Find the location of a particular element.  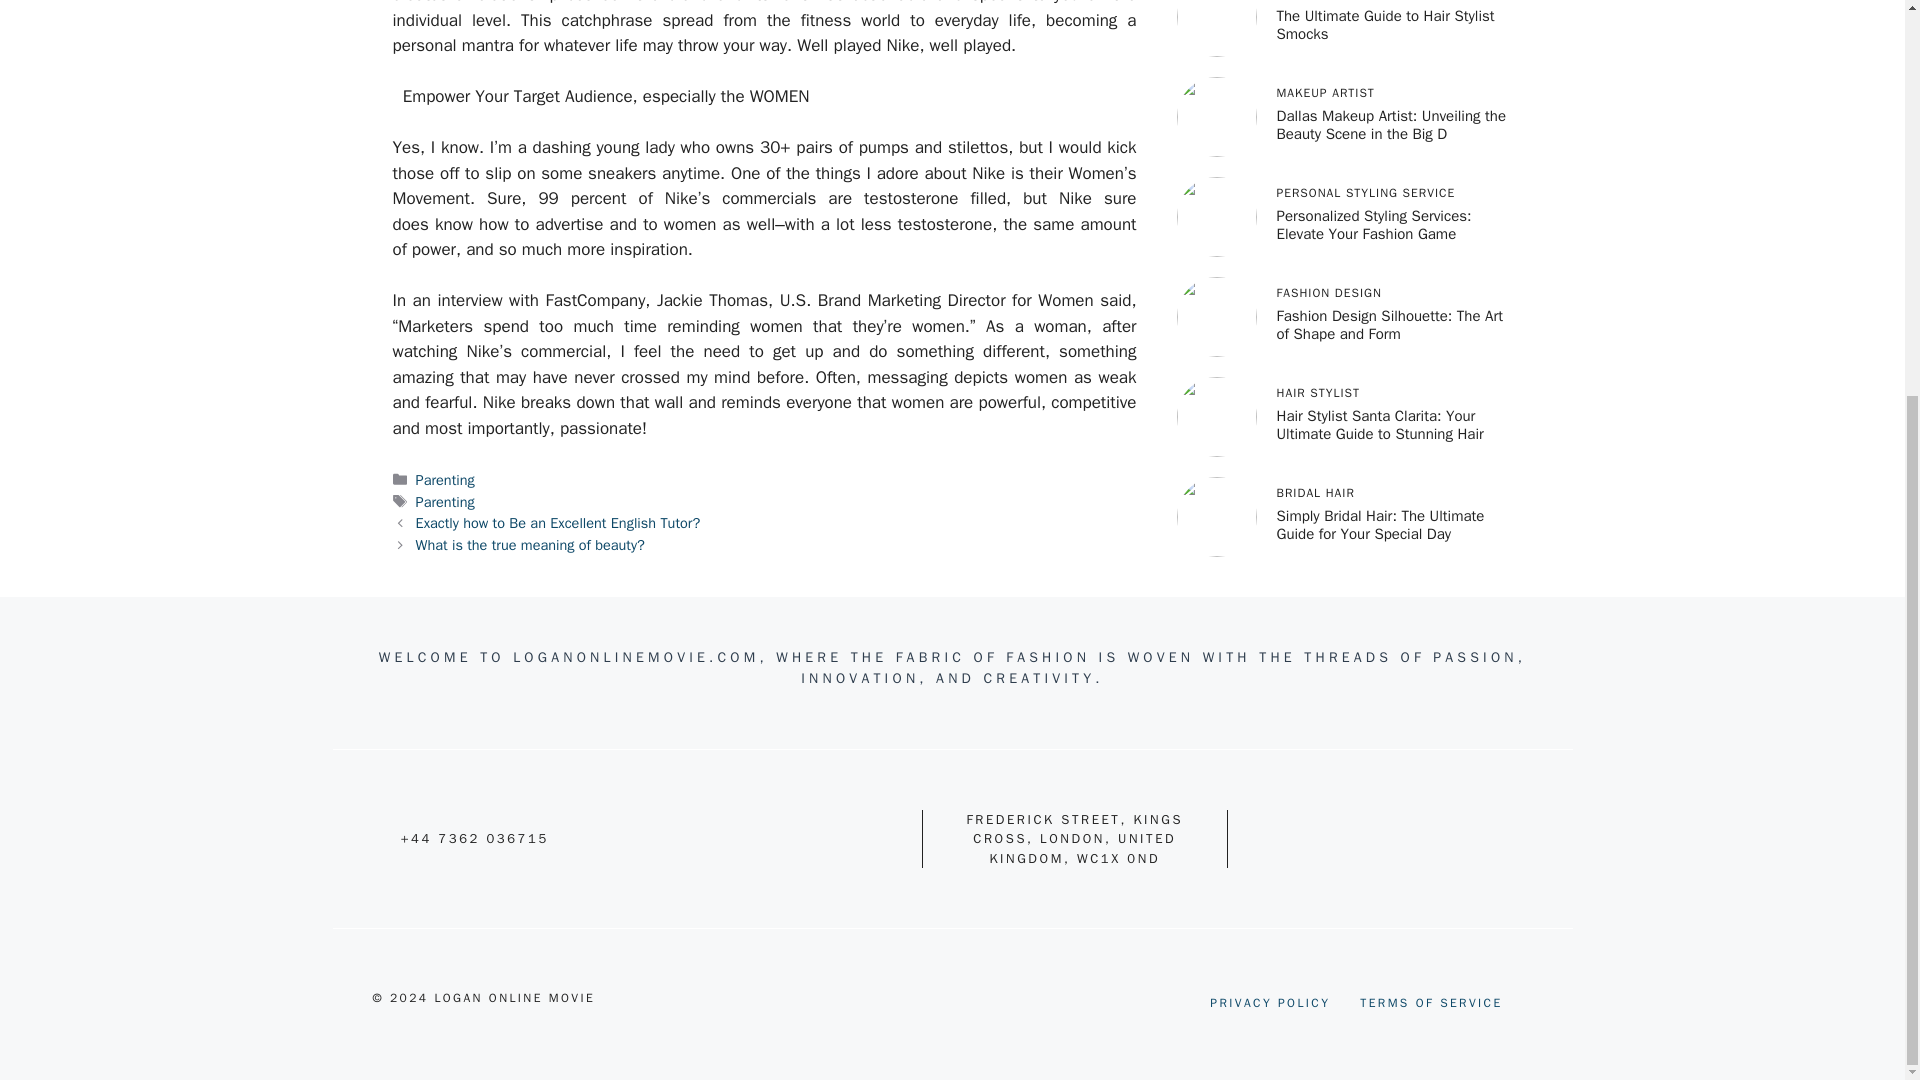

What is the true meaning of beauty? is located at coordinates (530, 544).